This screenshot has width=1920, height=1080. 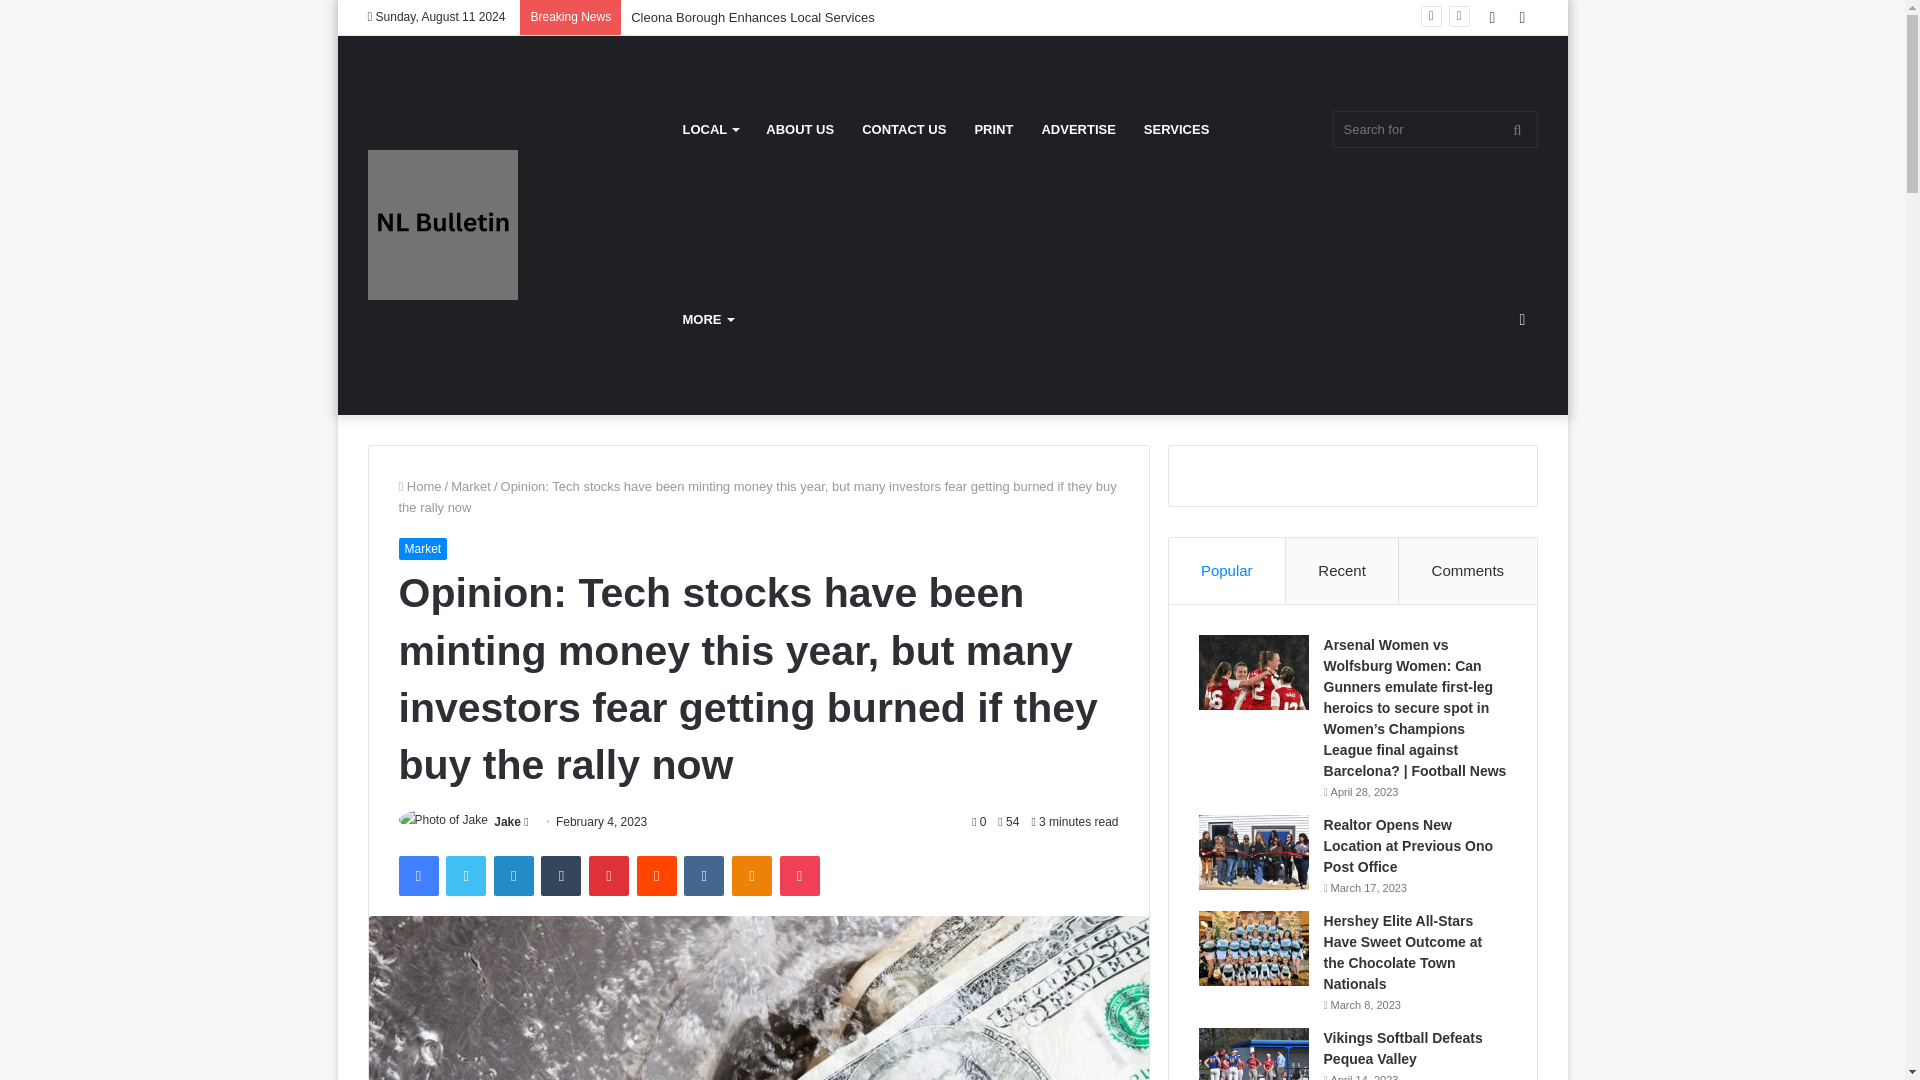 What do you see at coordinates (1434, 129) in the screenshot?
I see `Search for` at bounding box center [1434, 129].